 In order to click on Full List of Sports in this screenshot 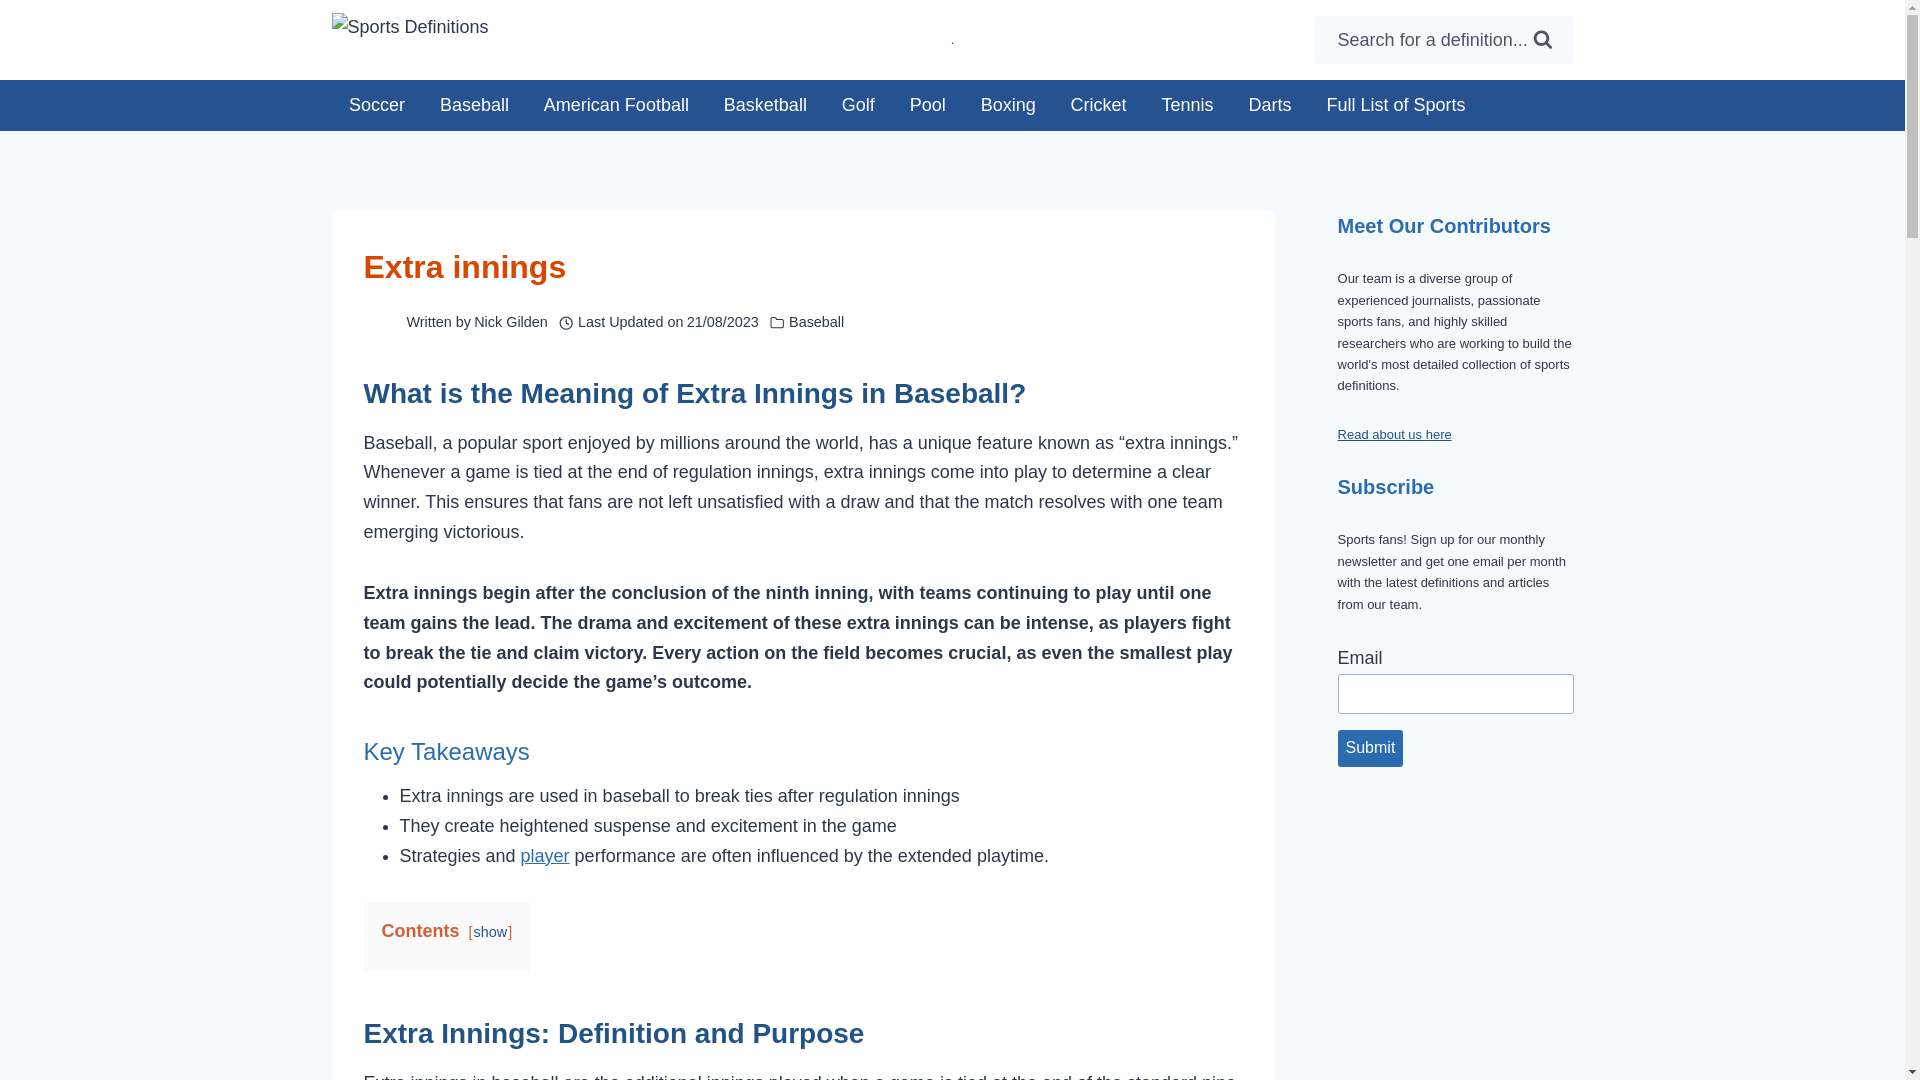, I will do `click(1396, 104)`.